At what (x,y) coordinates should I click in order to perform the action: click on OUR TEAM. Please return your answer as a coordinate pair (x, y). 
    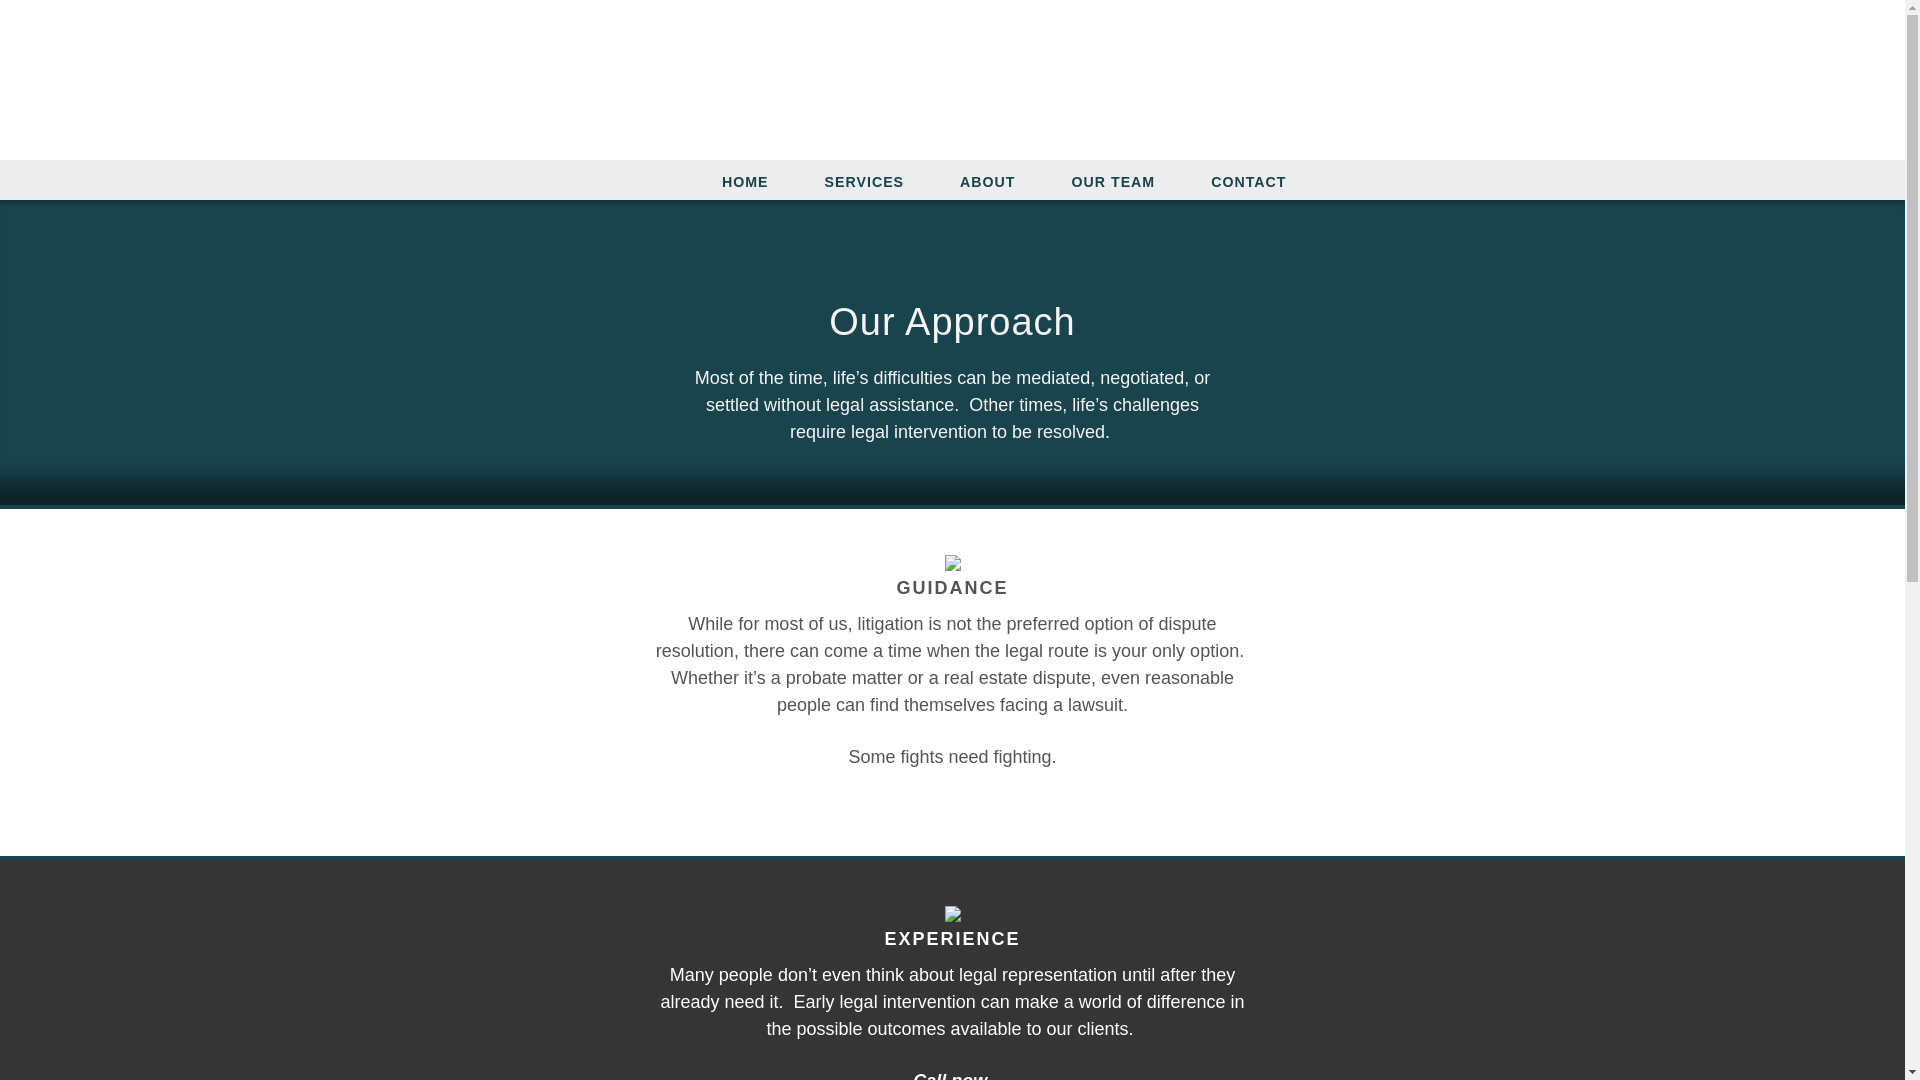
    Looking at the image, I should click on (1114, 179).